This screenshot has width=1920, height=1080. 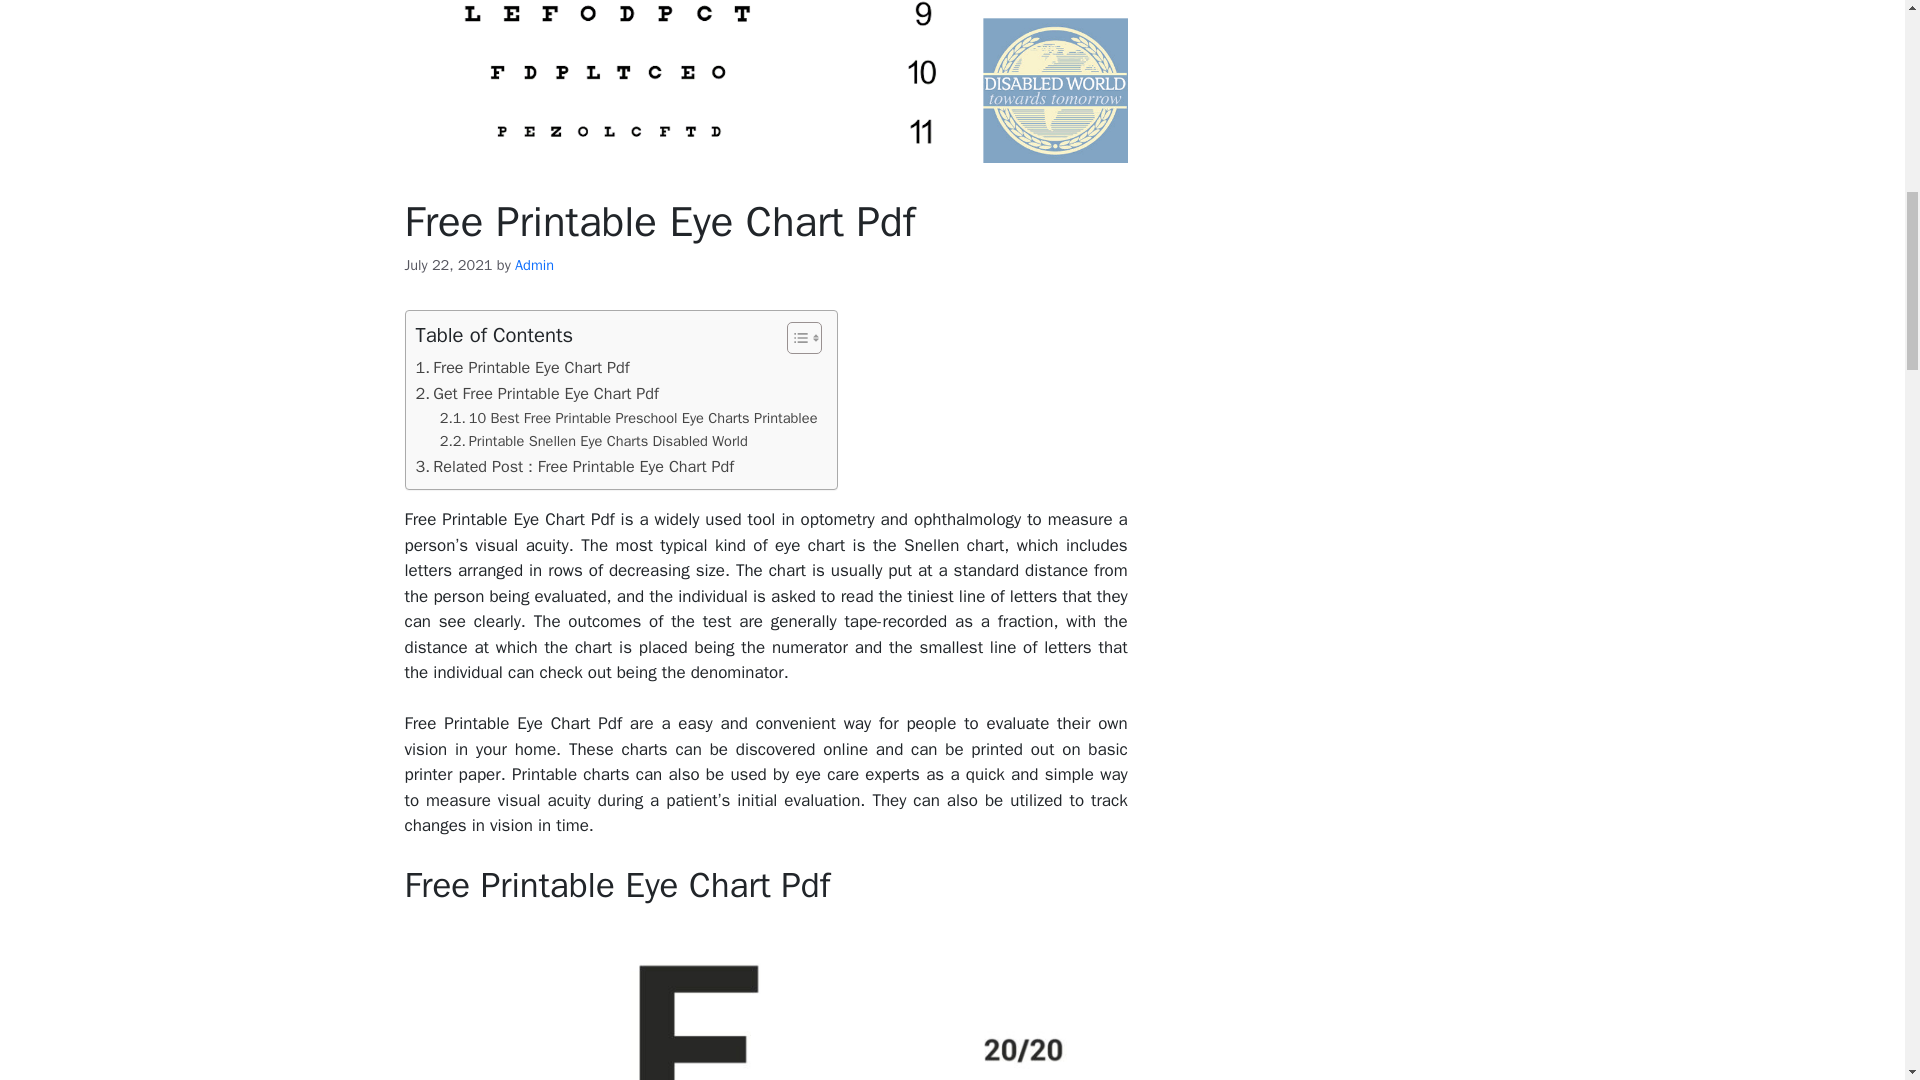 I want to click on Related Post : Free Printable Eye Chart Pdf, so click(x=576, y=466).